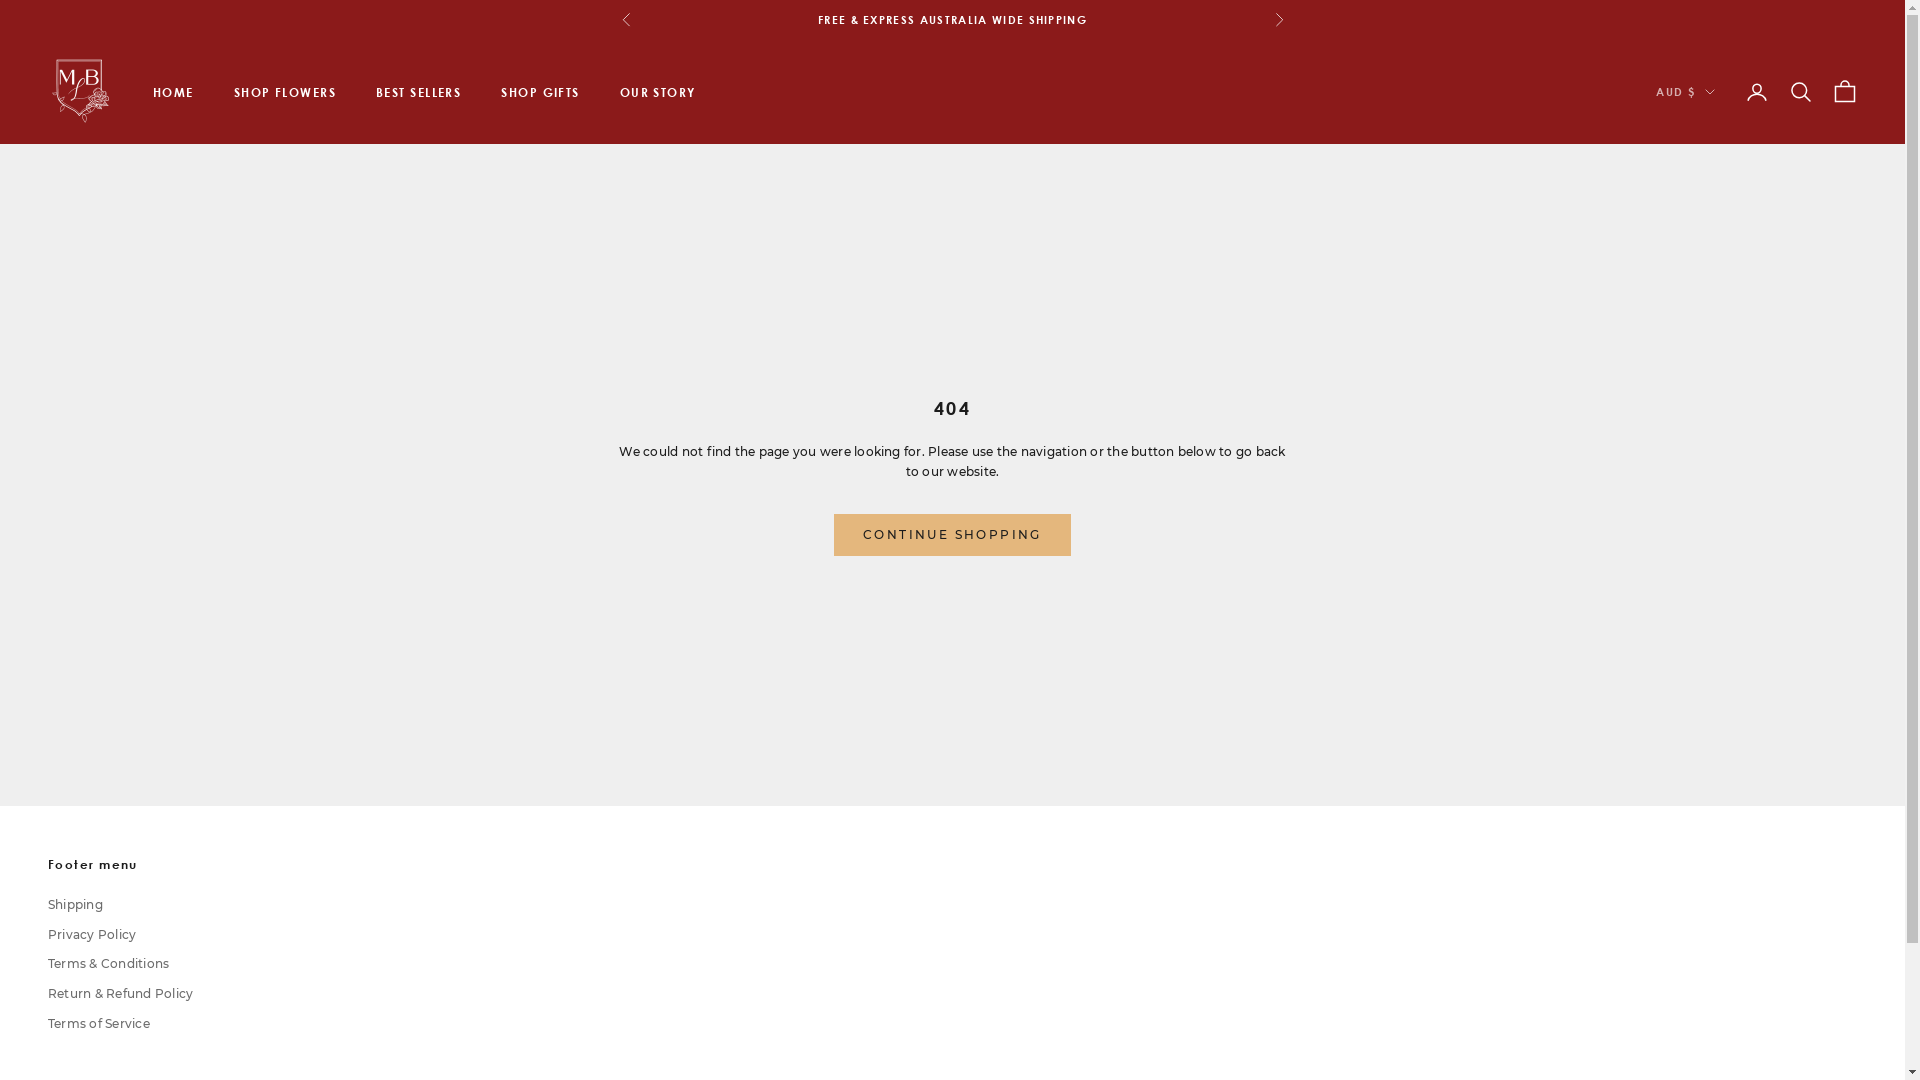 This screenshot has height=1080, width=1920. What do you see at coordinates (80, 92) in the screenshot?
I see `My Lasting Bouquet` at bounding box center [80, 92].